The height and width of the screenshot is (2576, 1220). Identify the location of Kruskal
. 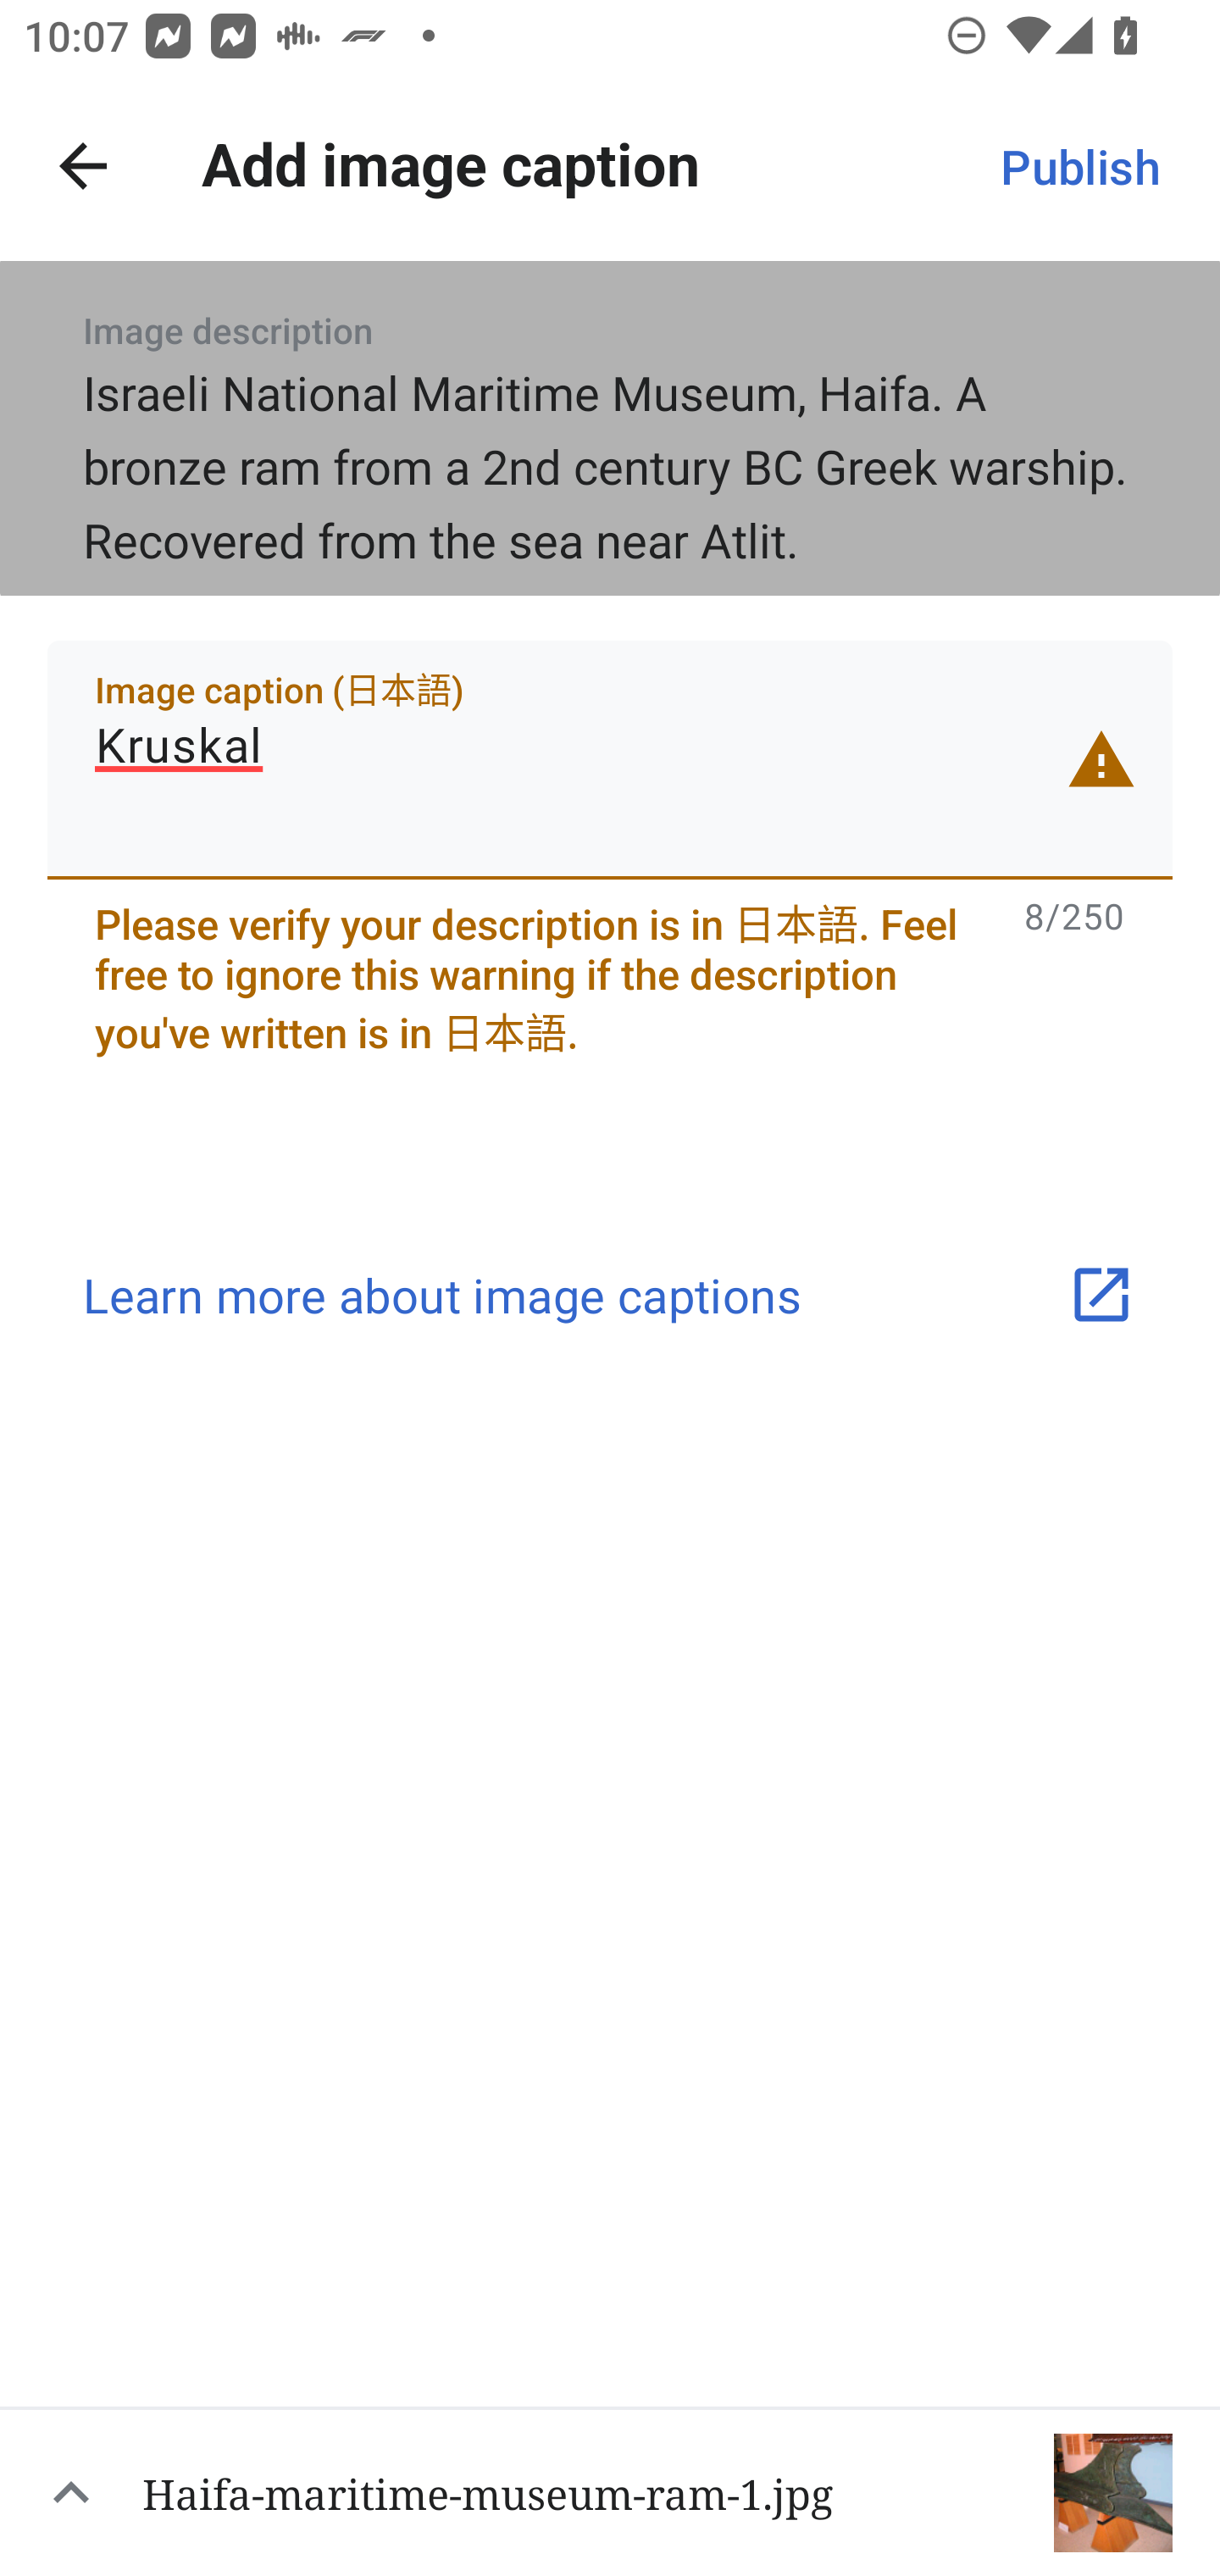
(610, 759).